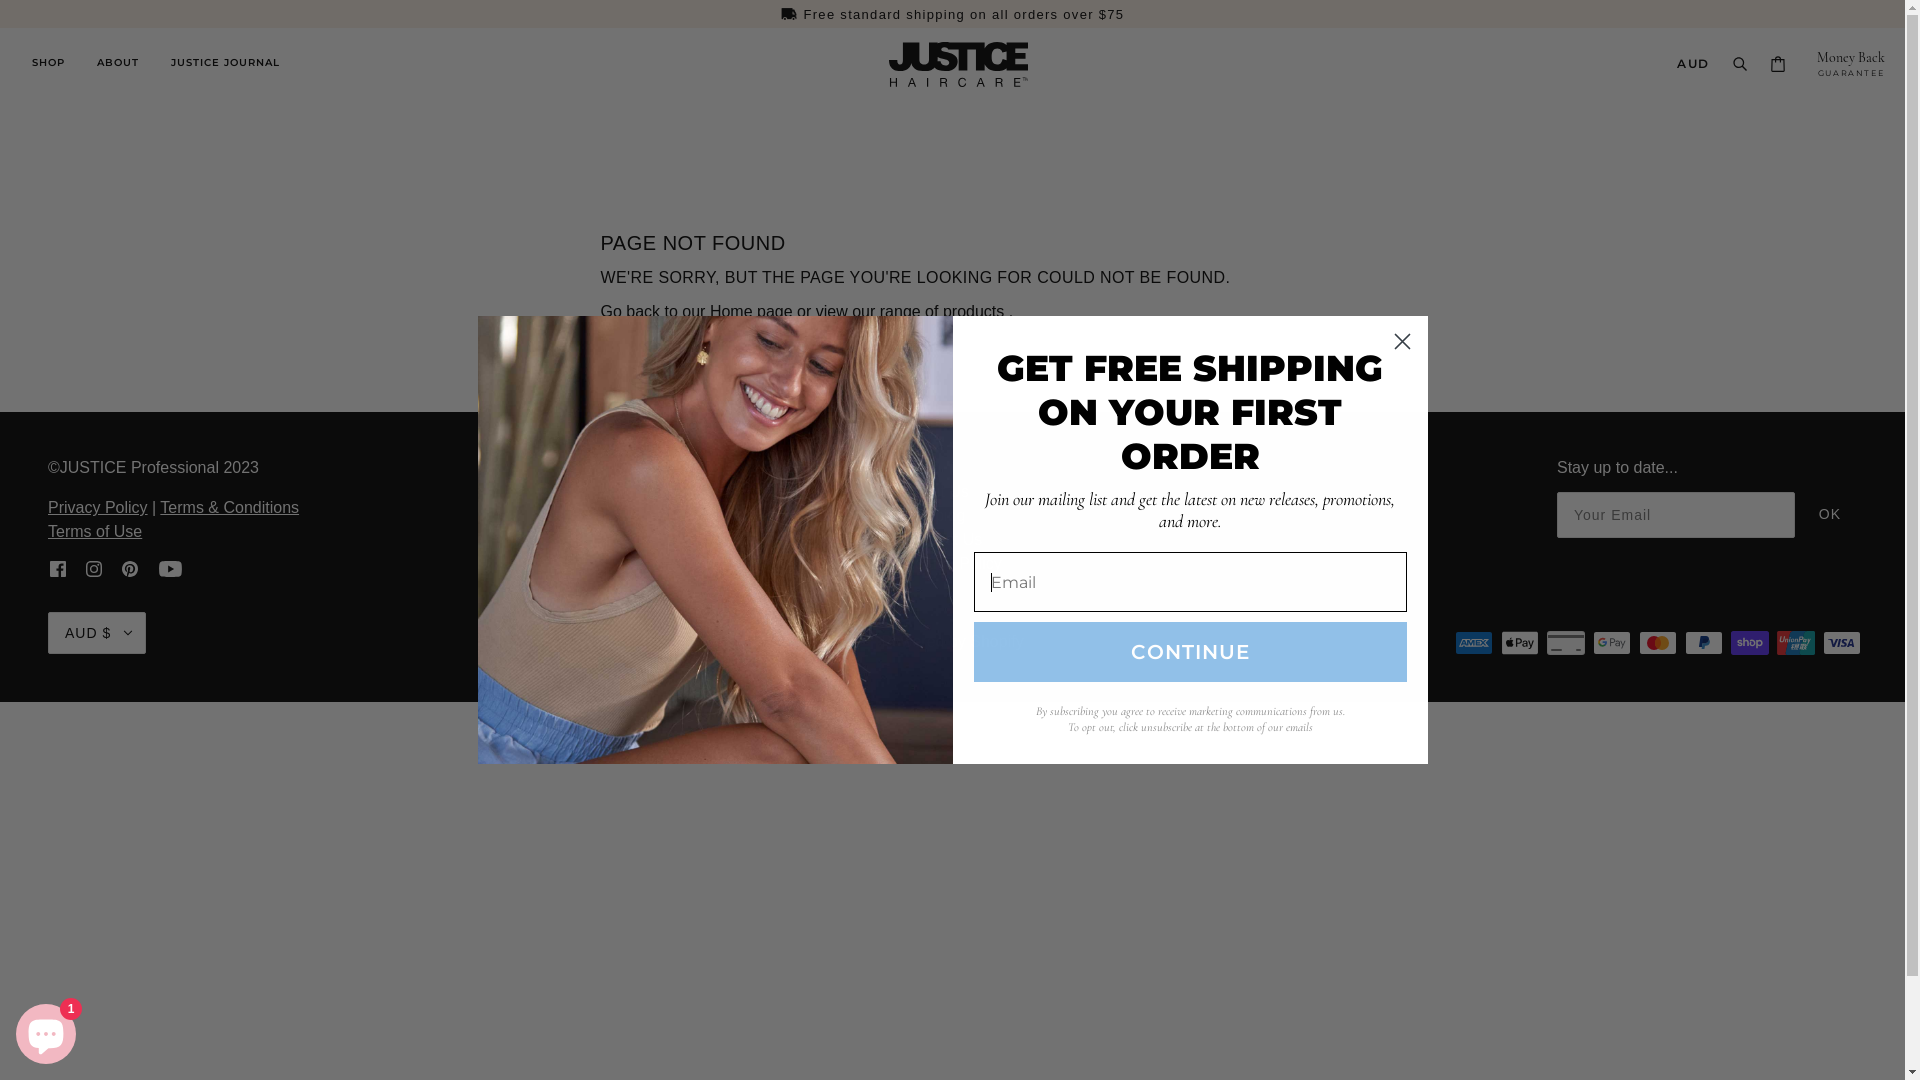 The height and width of the screenshot is (1080, 1920). What do you see at coordinates (942, 540) in the screenshot?
I see `Contact Us` at bounding box center [942, 540].